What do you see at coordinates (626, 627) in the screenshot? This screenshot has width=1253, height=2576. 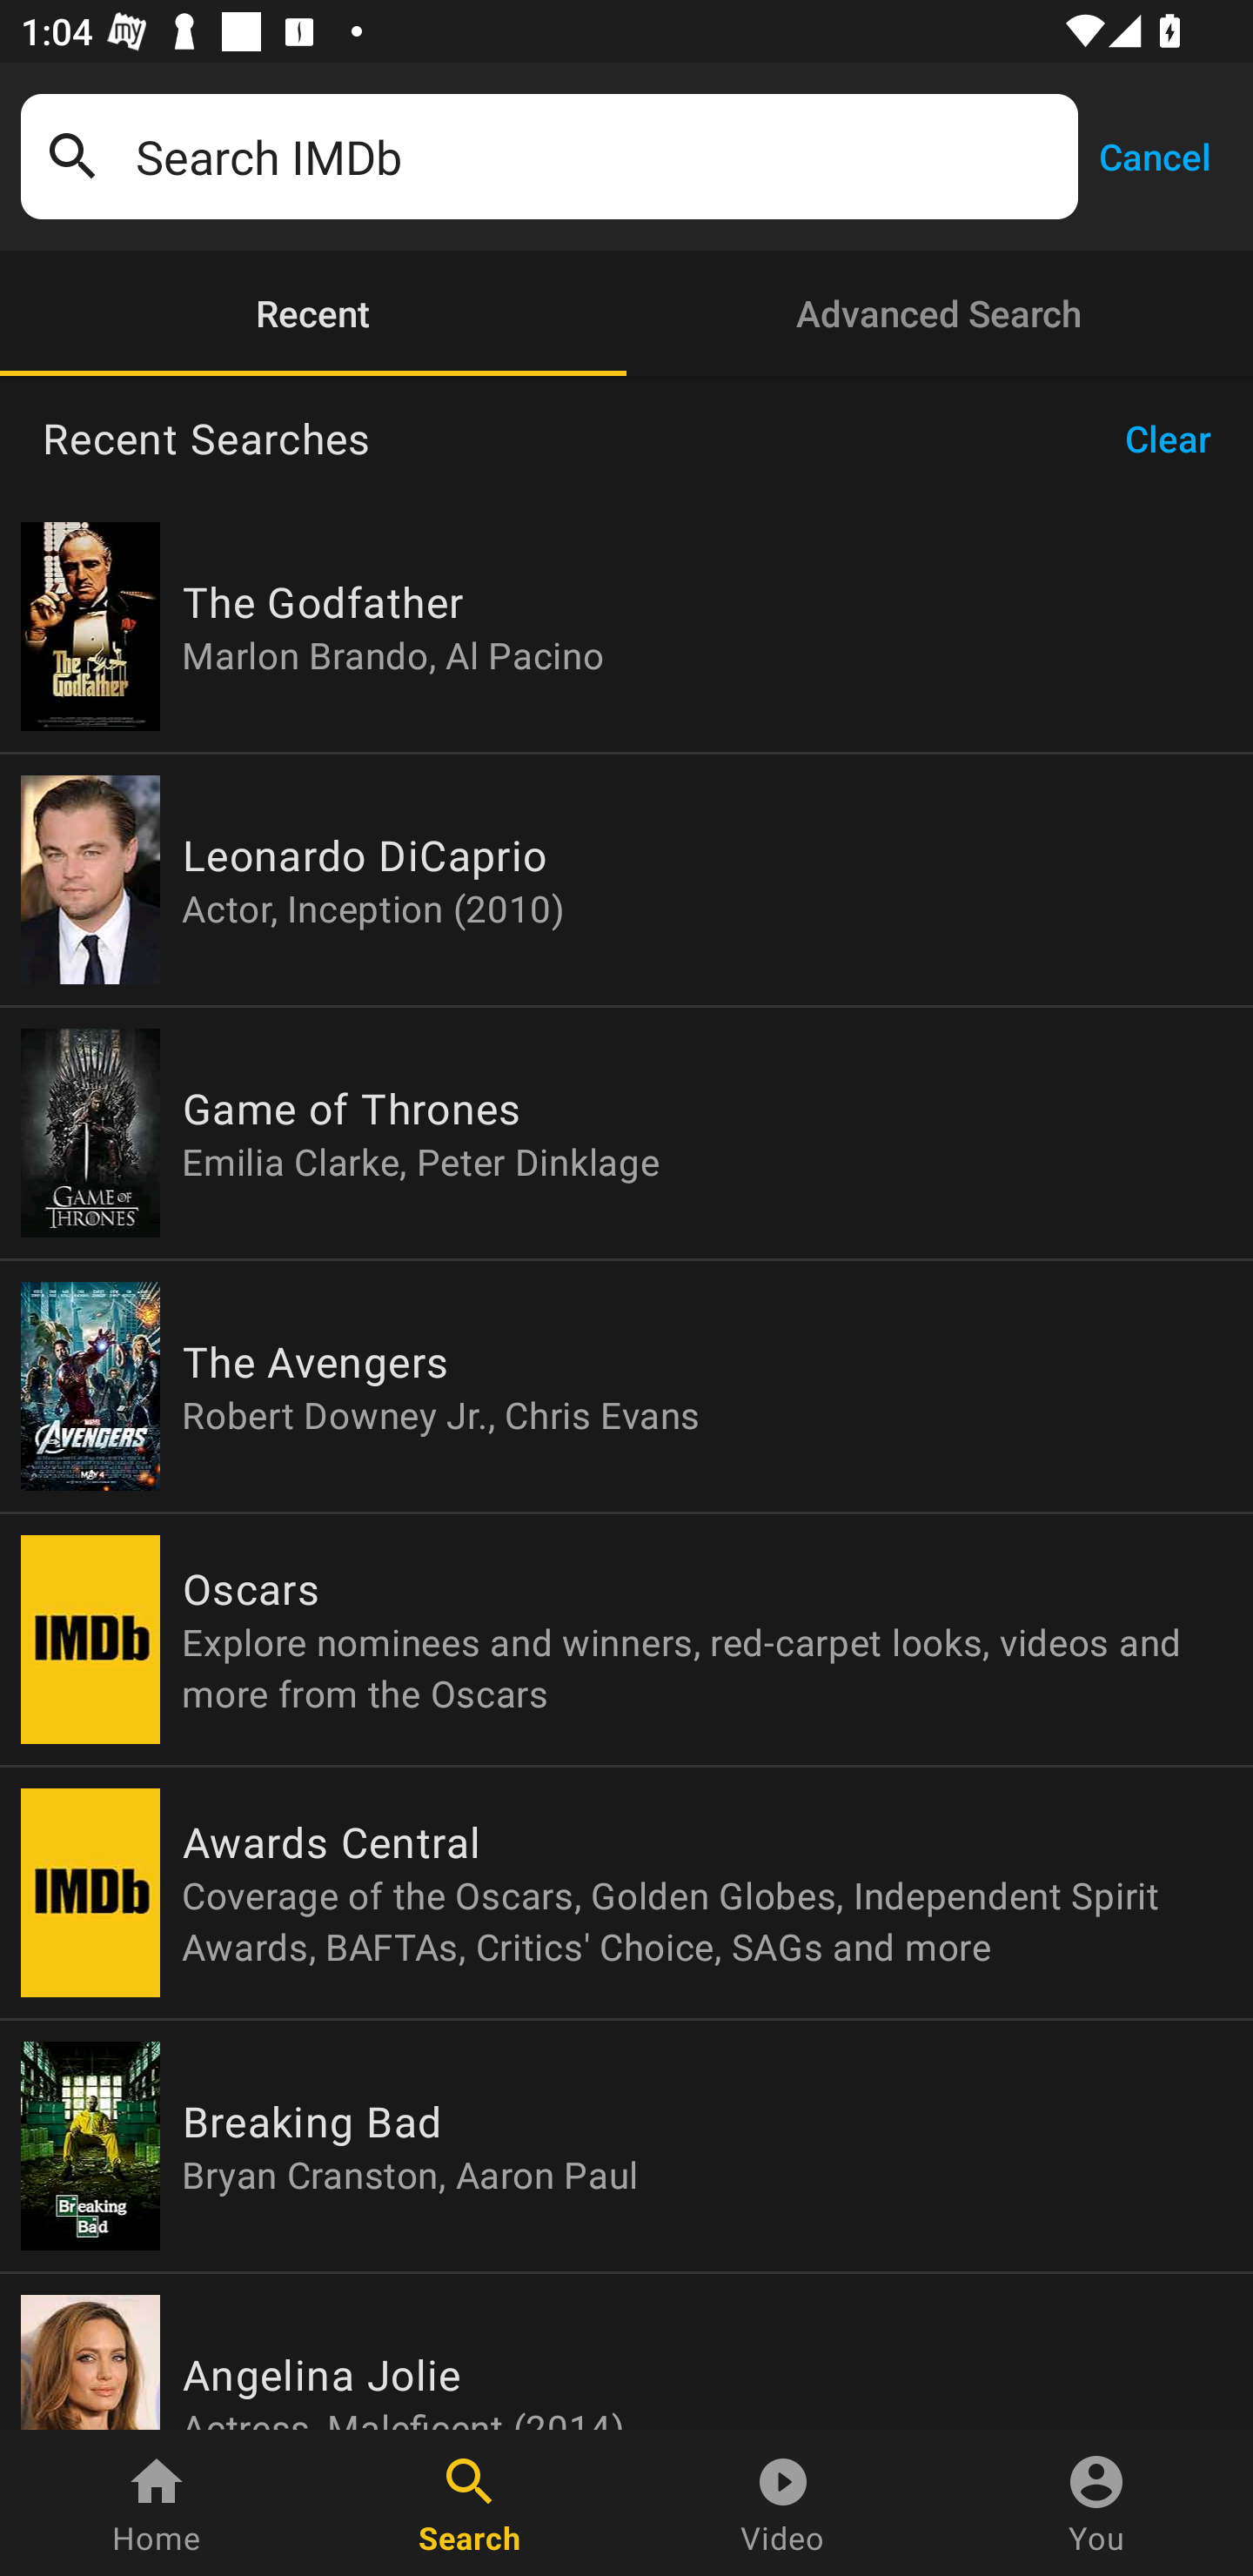 I see `The Godfather Marlon Brando, Al Pacino` at bounding box center [626, 627].